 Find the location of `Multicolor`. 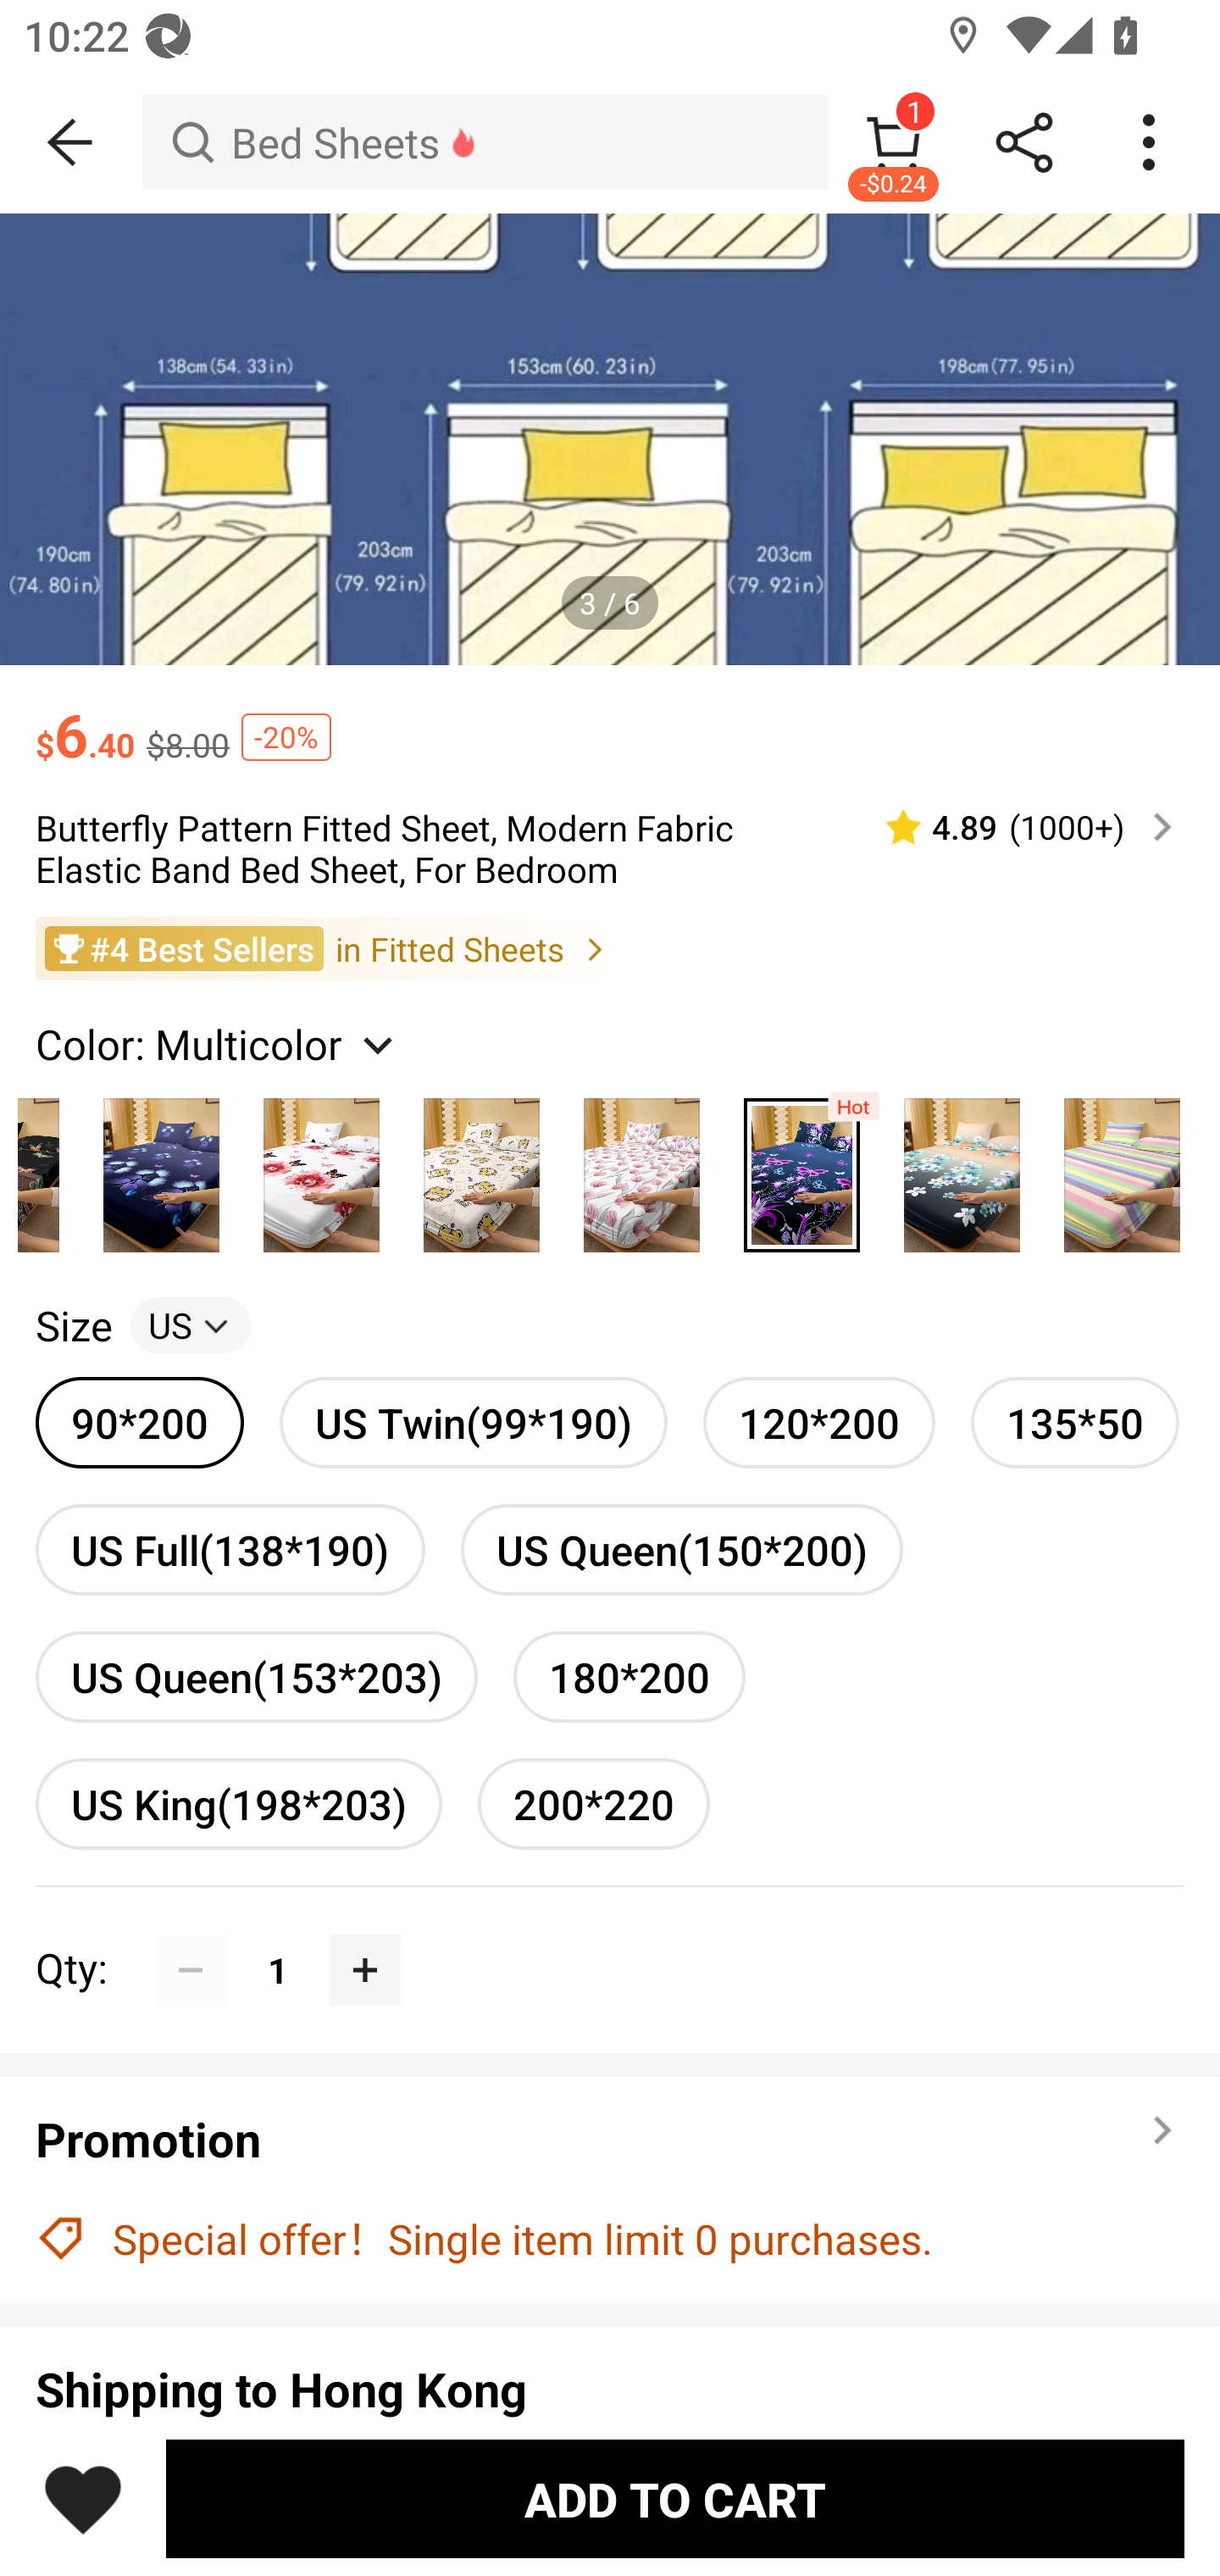

Multicolor is located at coordinates (481, 1166).